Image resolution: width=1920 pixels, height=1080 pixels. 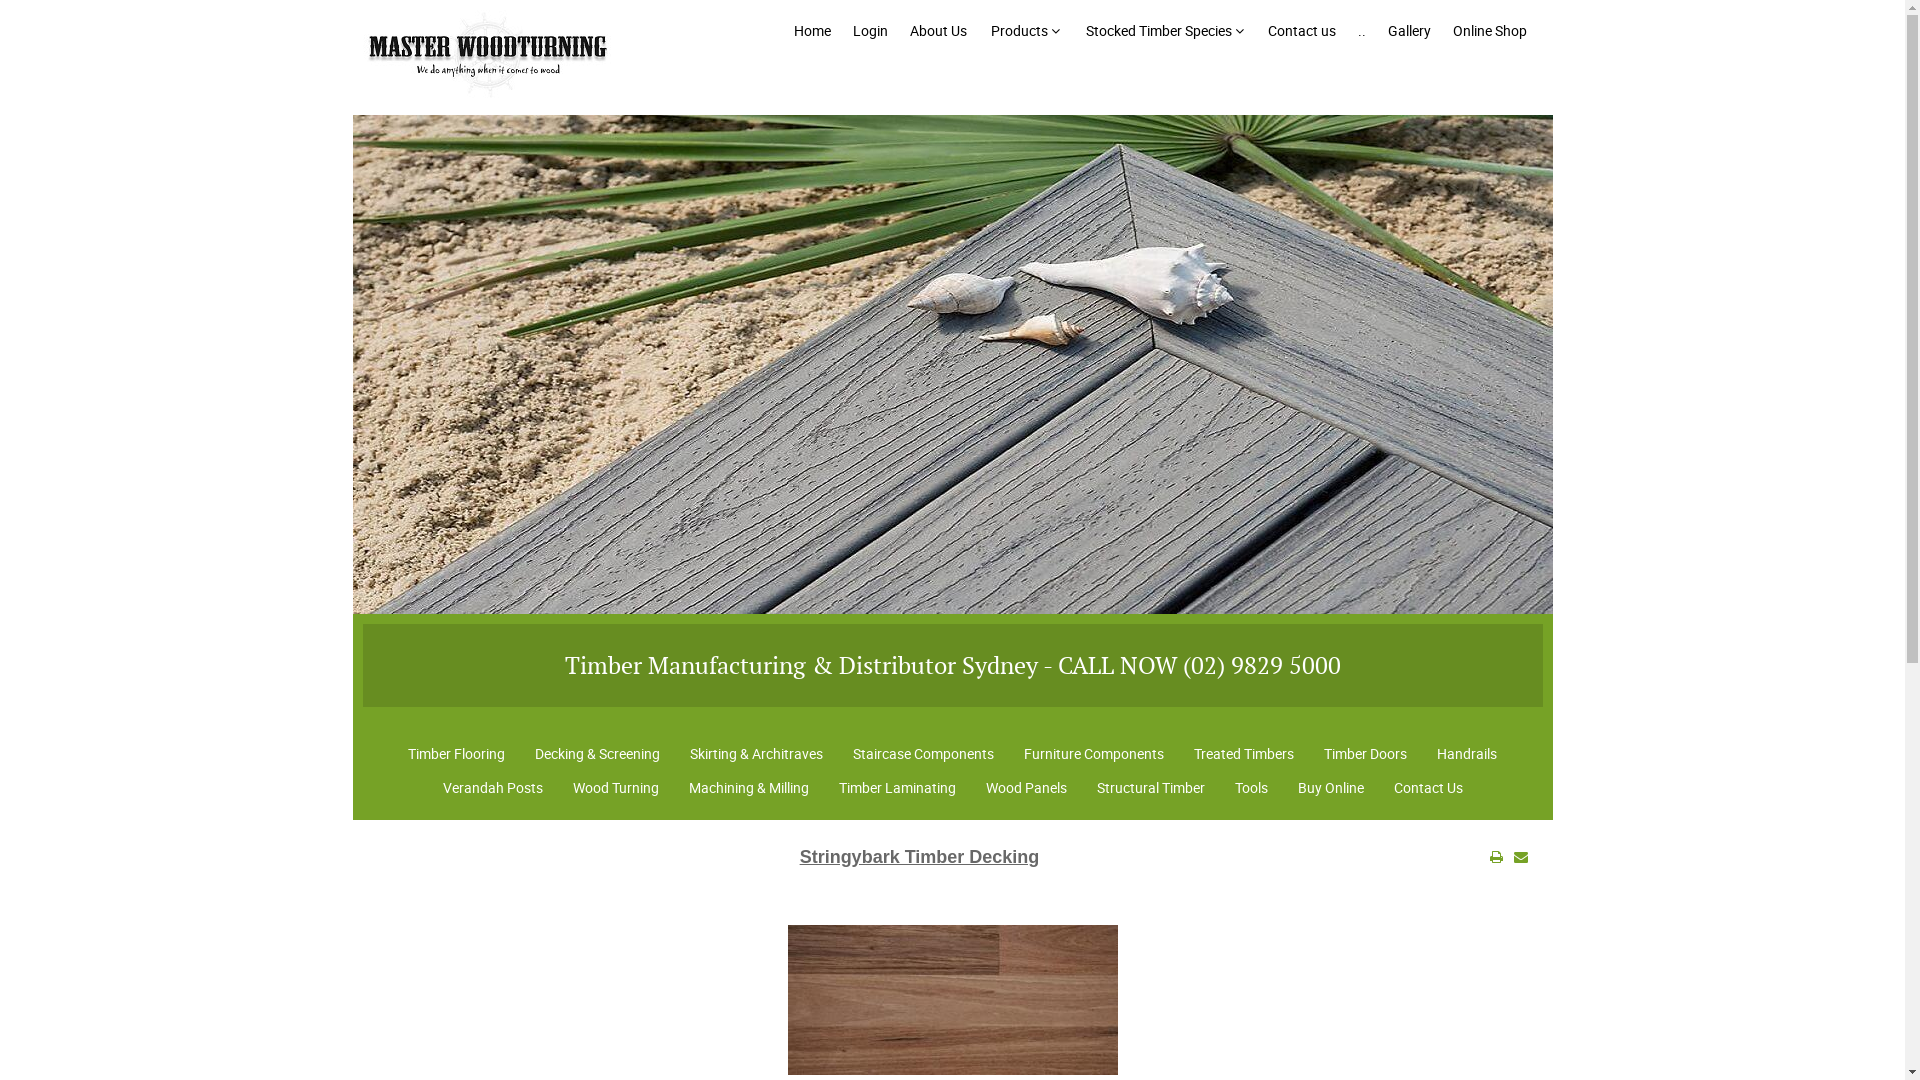 What do you see at coordinates (1244, 754) in the screenshot?
I see `Treated Timbers` at bounding box center [1244, 754].